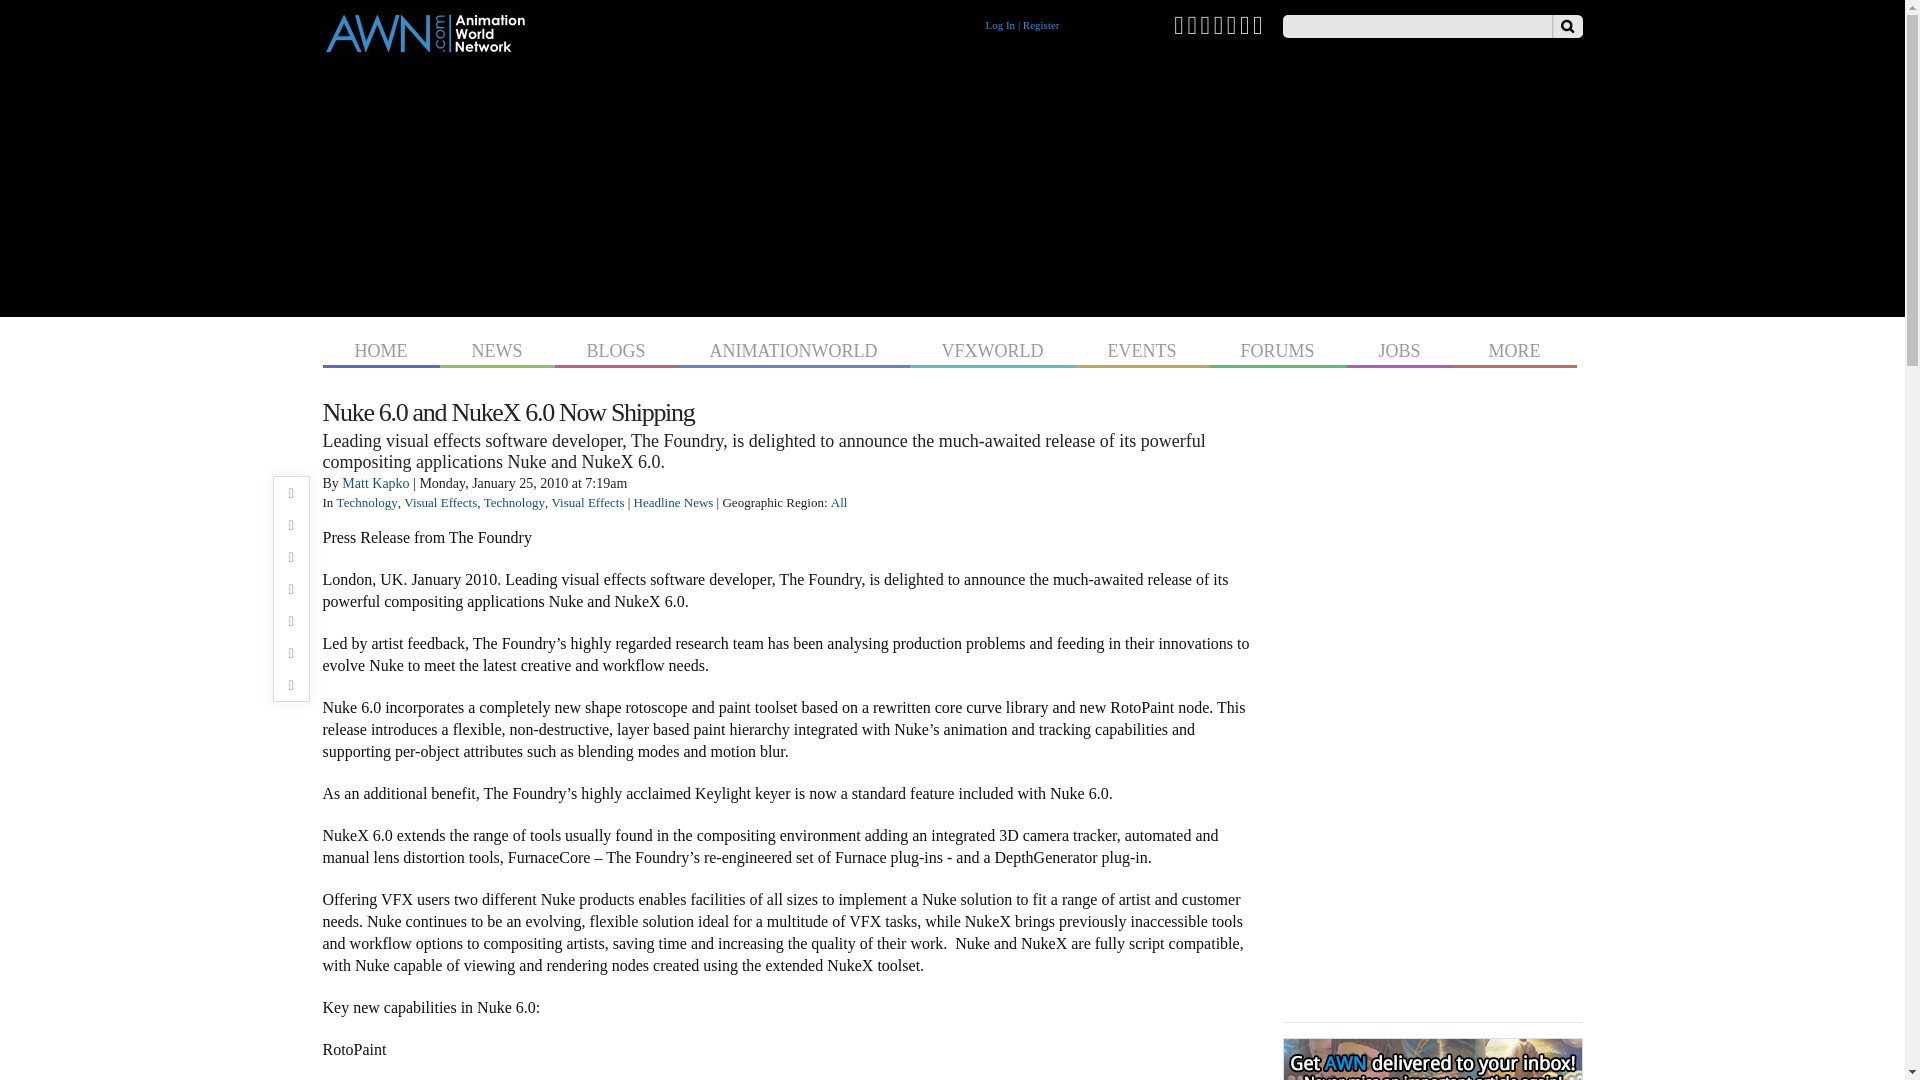 This screenshot has height=1080, width=1920. What do you see at coordinates (374, 484) in the screenshot?
I see `Matt Kapko` at bounding box center [374, 484].